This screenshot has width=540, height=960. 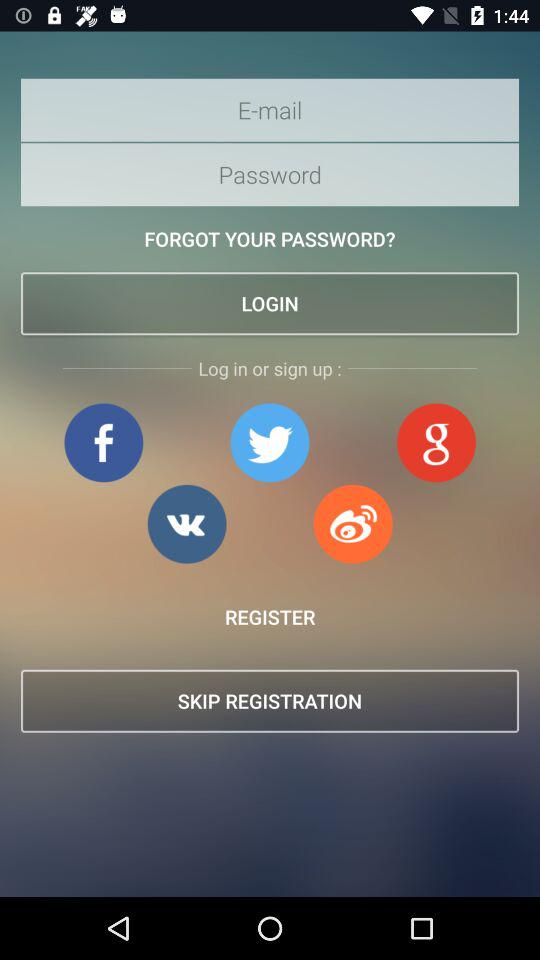 What do you see at coordinates (270, 700) in the screenshot?
I see `turn on skip registration icon` at bounding box center [270, 700].